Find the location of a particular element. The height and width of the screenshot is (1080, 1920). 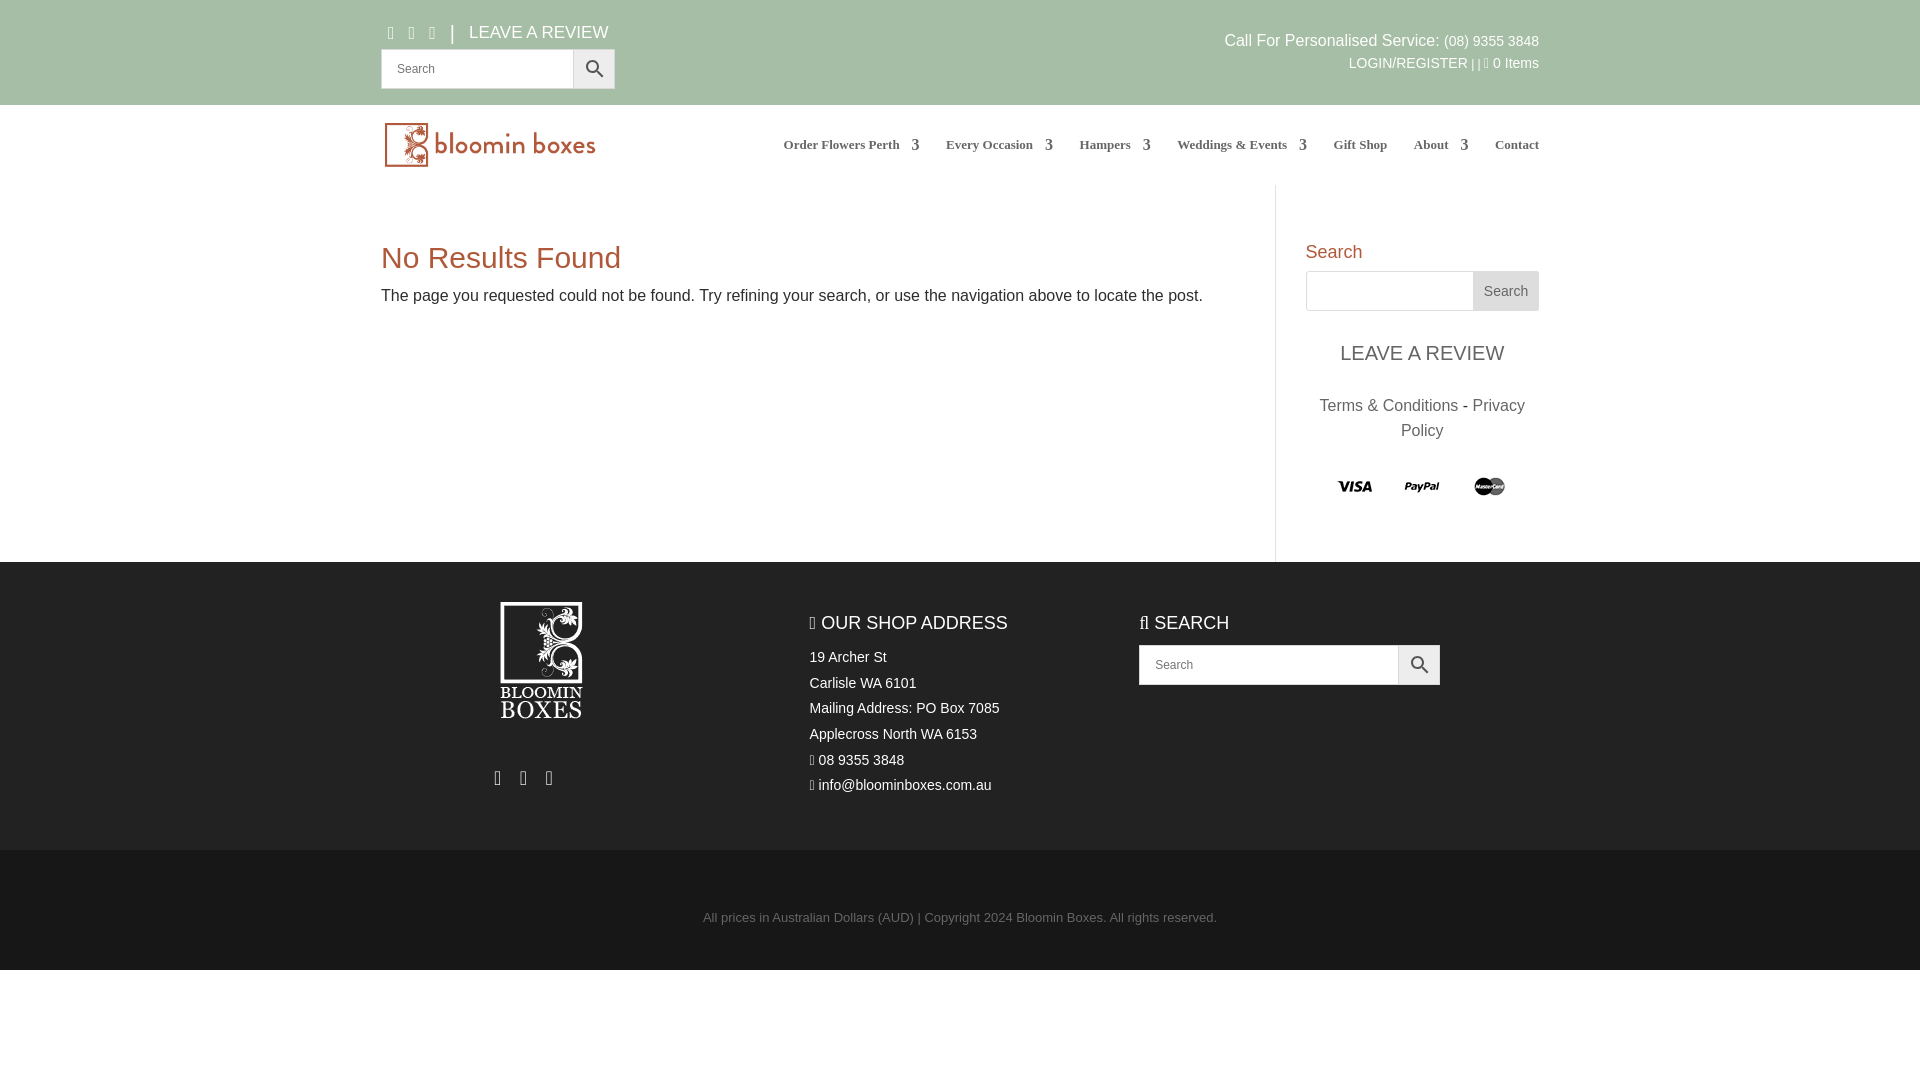

Hampers is located at coordinates (1114, 161).